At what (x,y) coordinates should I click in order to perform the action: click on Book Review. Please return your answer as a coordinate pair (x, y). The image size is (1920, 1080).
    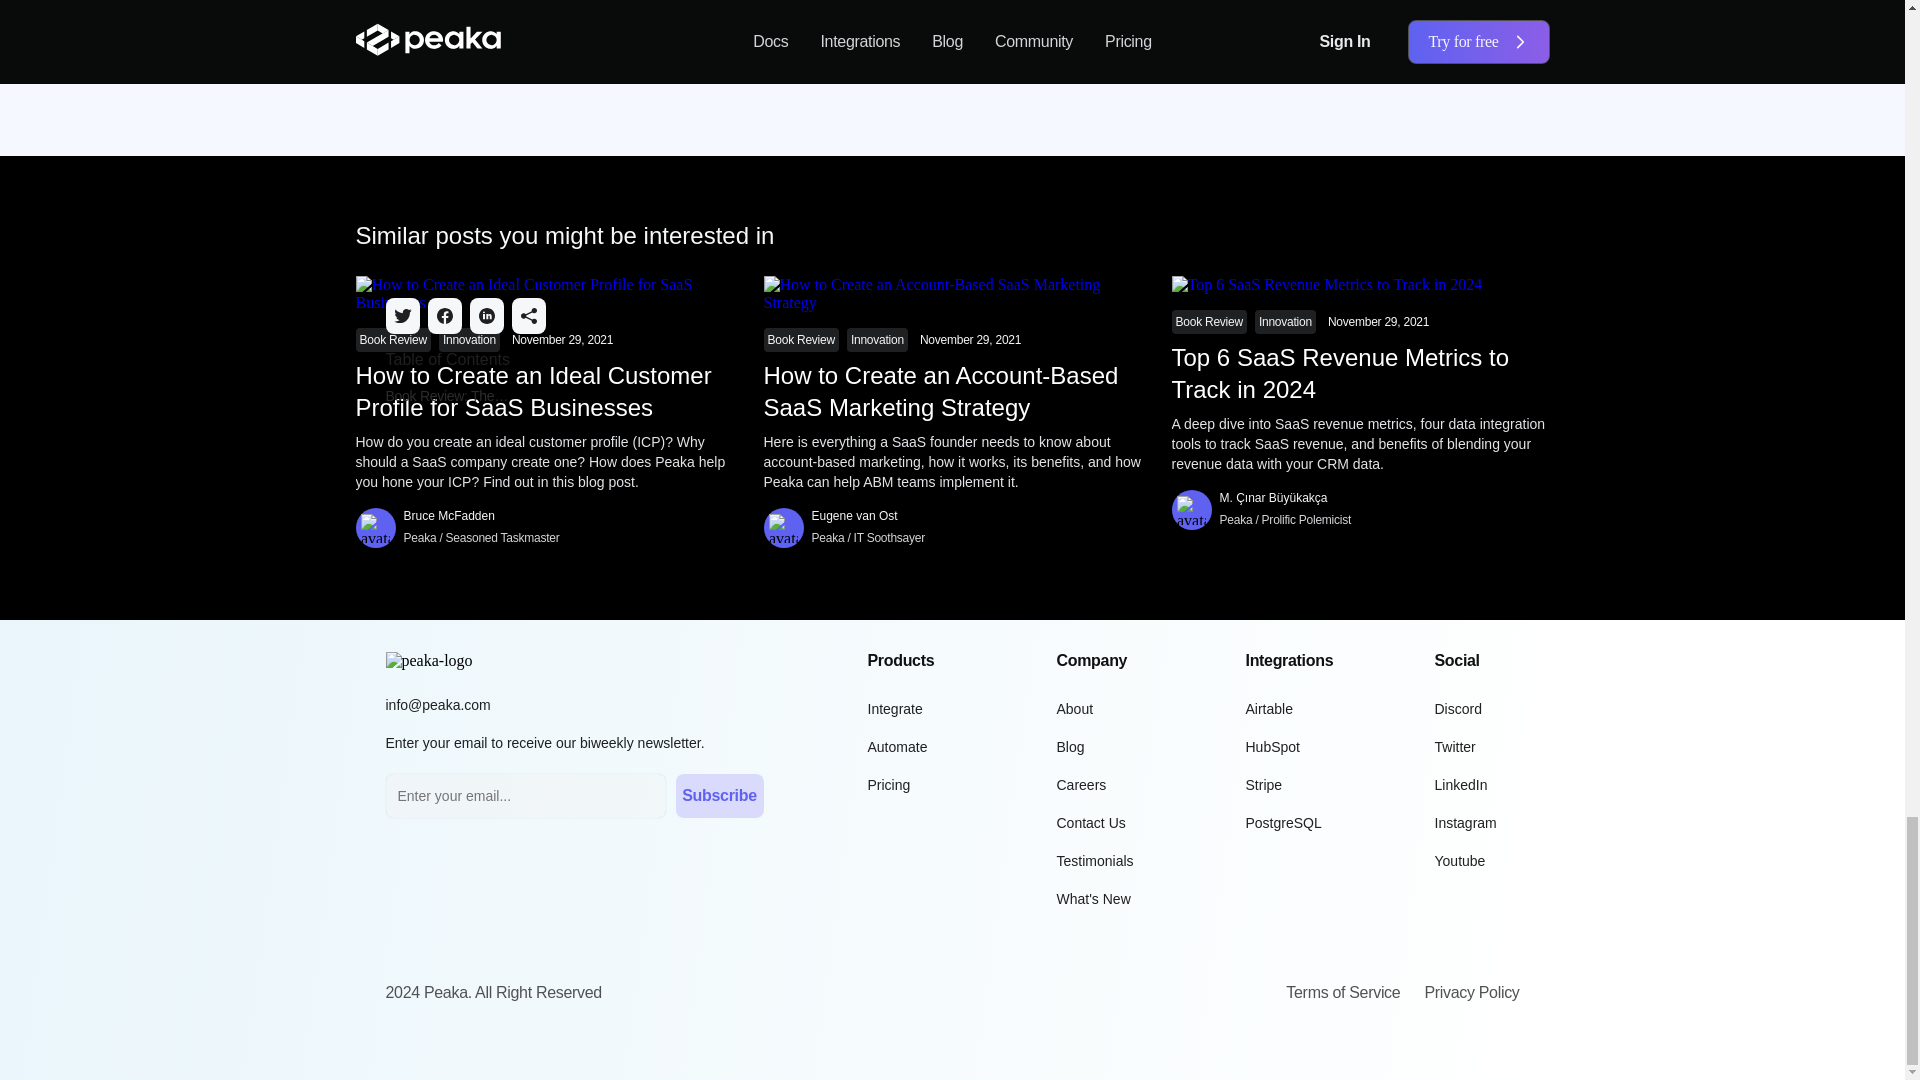
    Looking at the image, I should click on (802, 339).